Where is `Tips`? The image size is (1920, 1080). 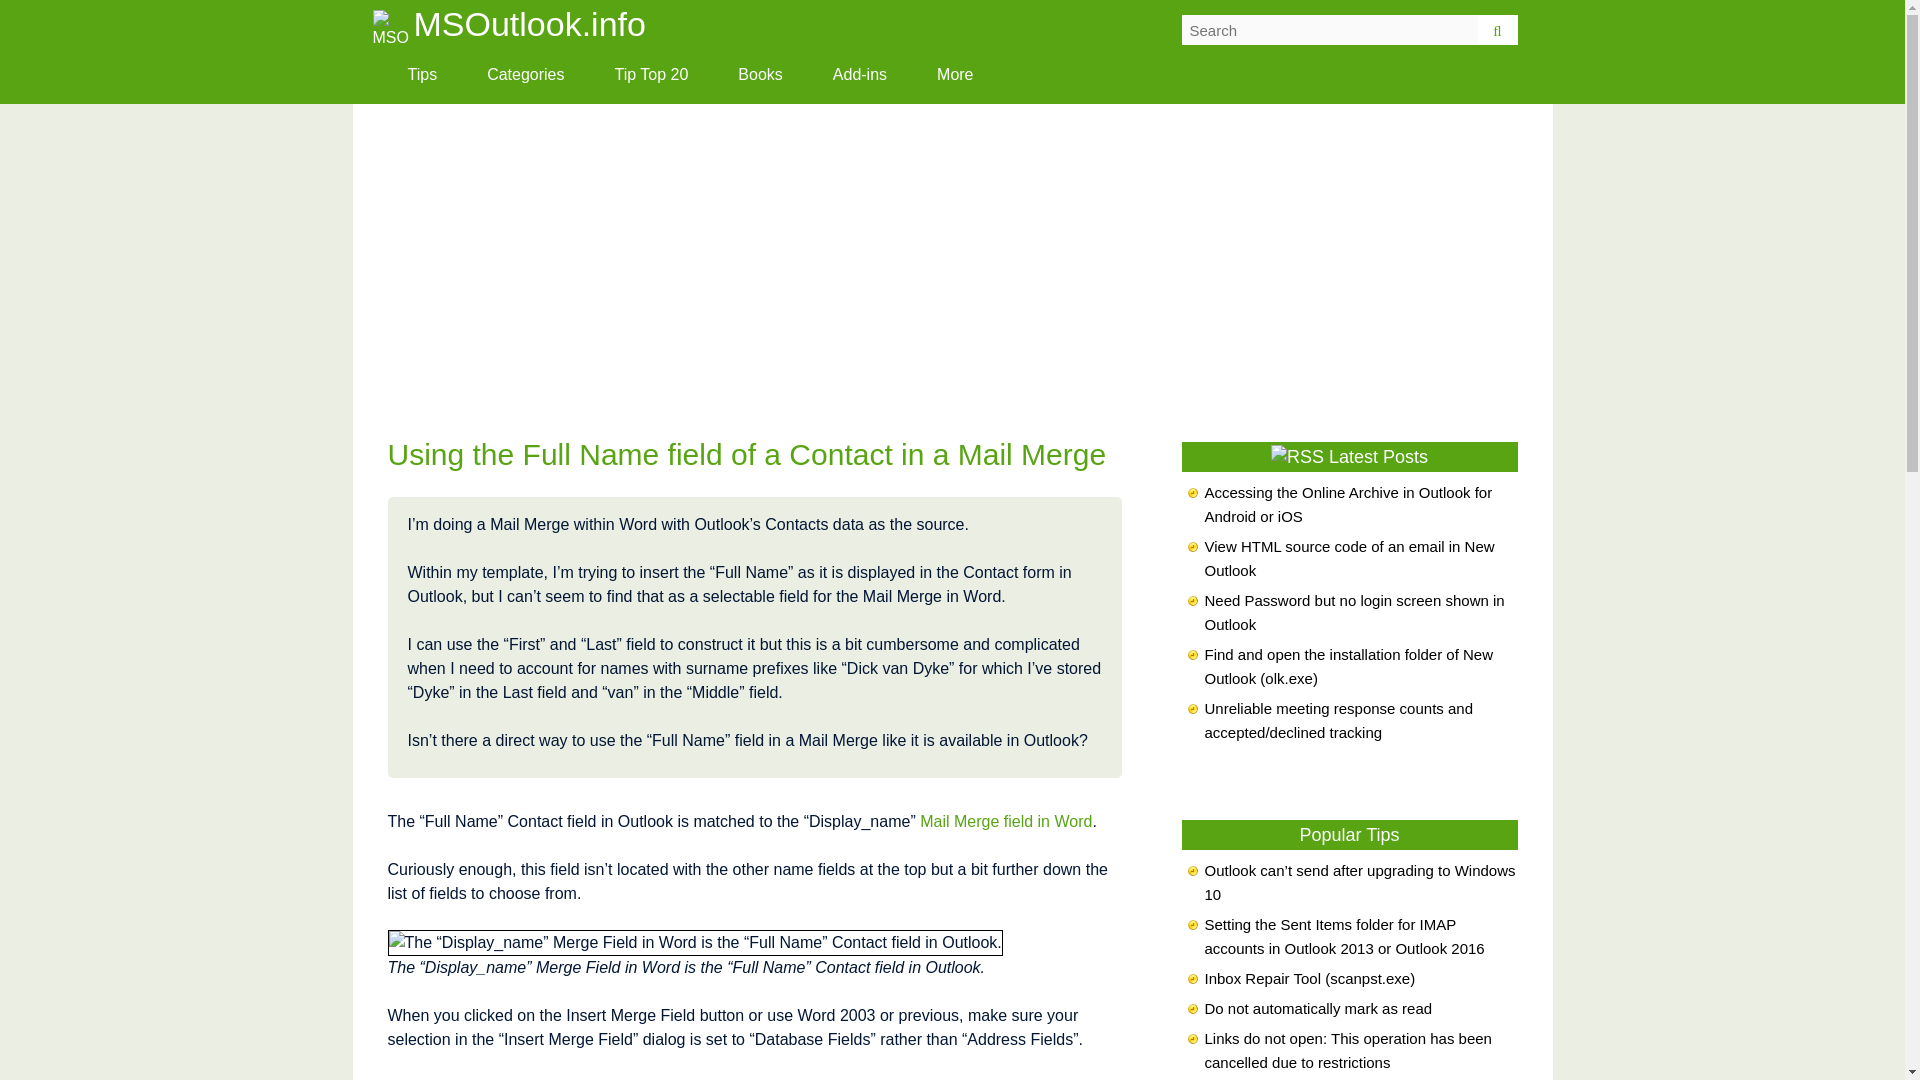
Tips is located at coordinates (422, 74).